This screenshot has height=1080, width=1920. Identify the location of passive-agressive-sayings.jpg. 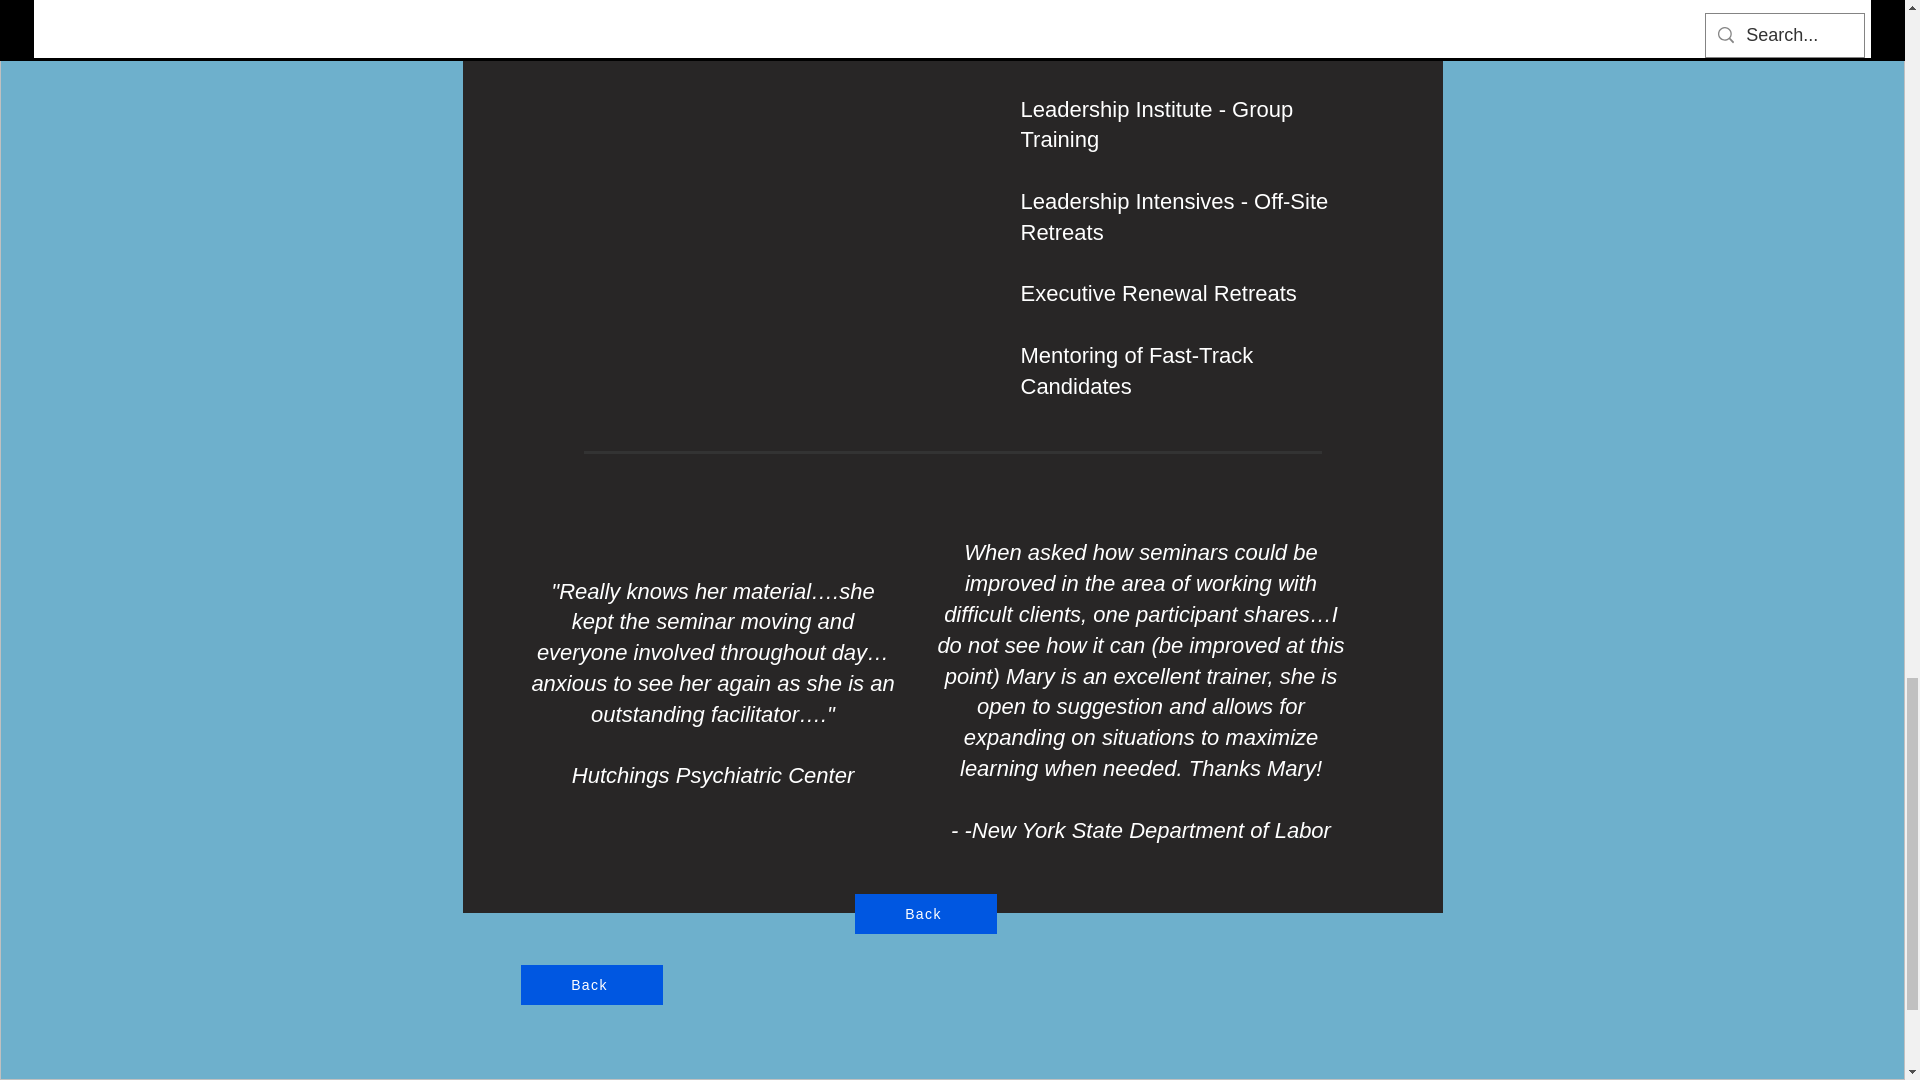
(712, 81).